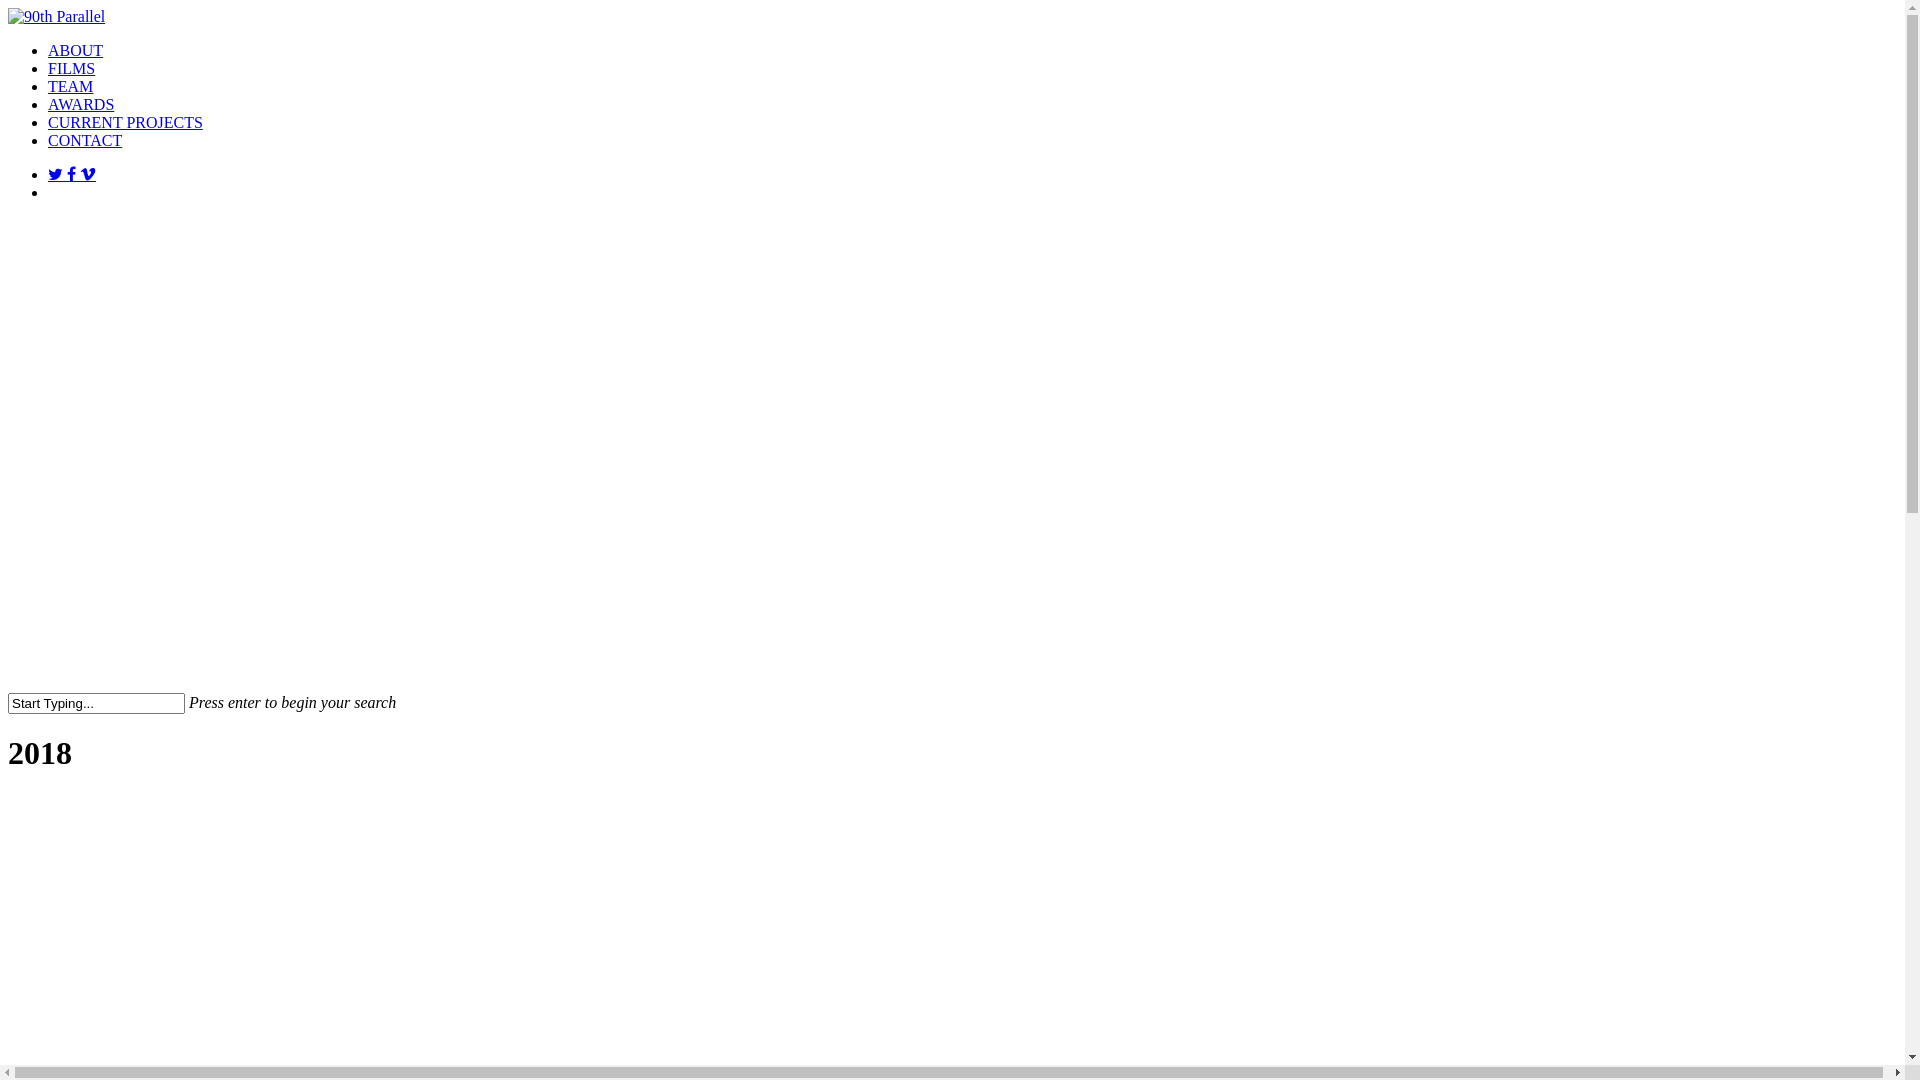 The image size is (1920, 1080). What do you see at coordinates (70, 86) in the screenshot?
I see `TEAM` at bounding box center [70, 86].